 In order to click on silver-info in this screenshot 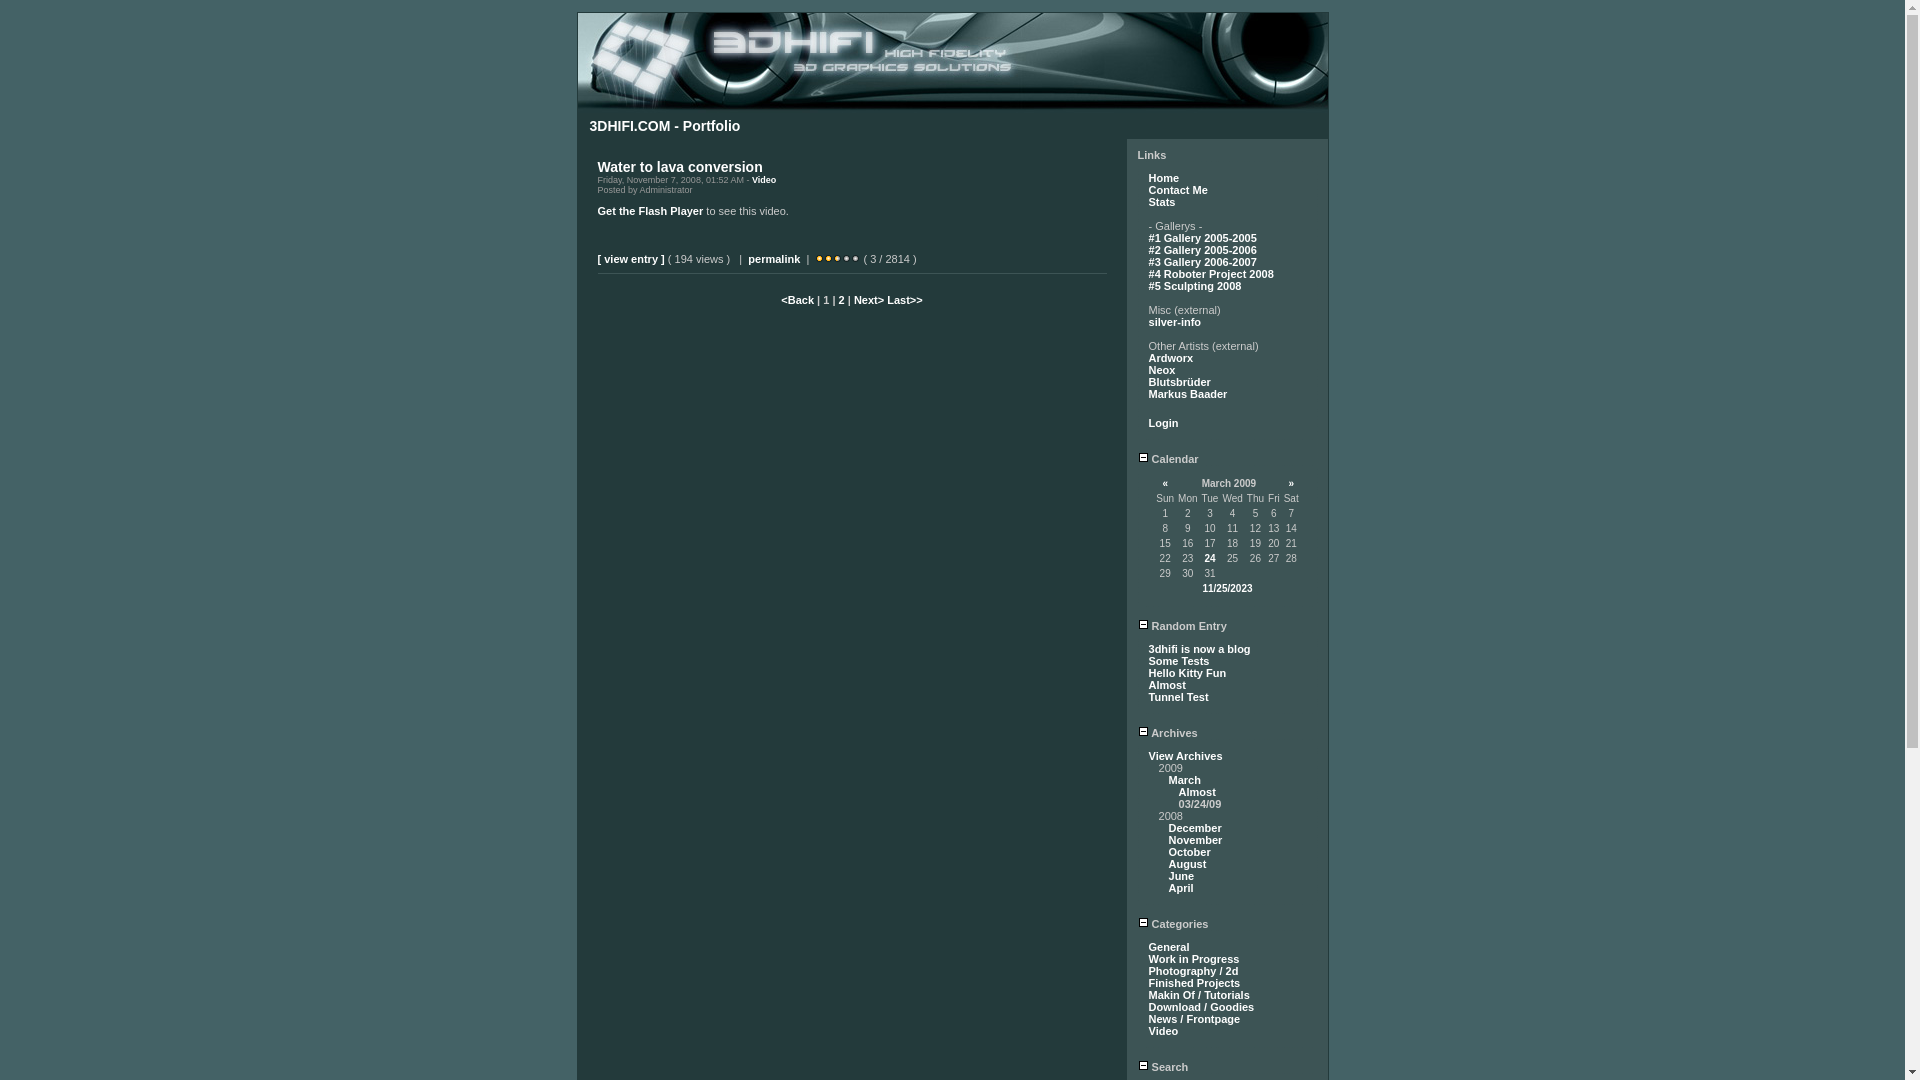, I will do `click(1176, 322)`.